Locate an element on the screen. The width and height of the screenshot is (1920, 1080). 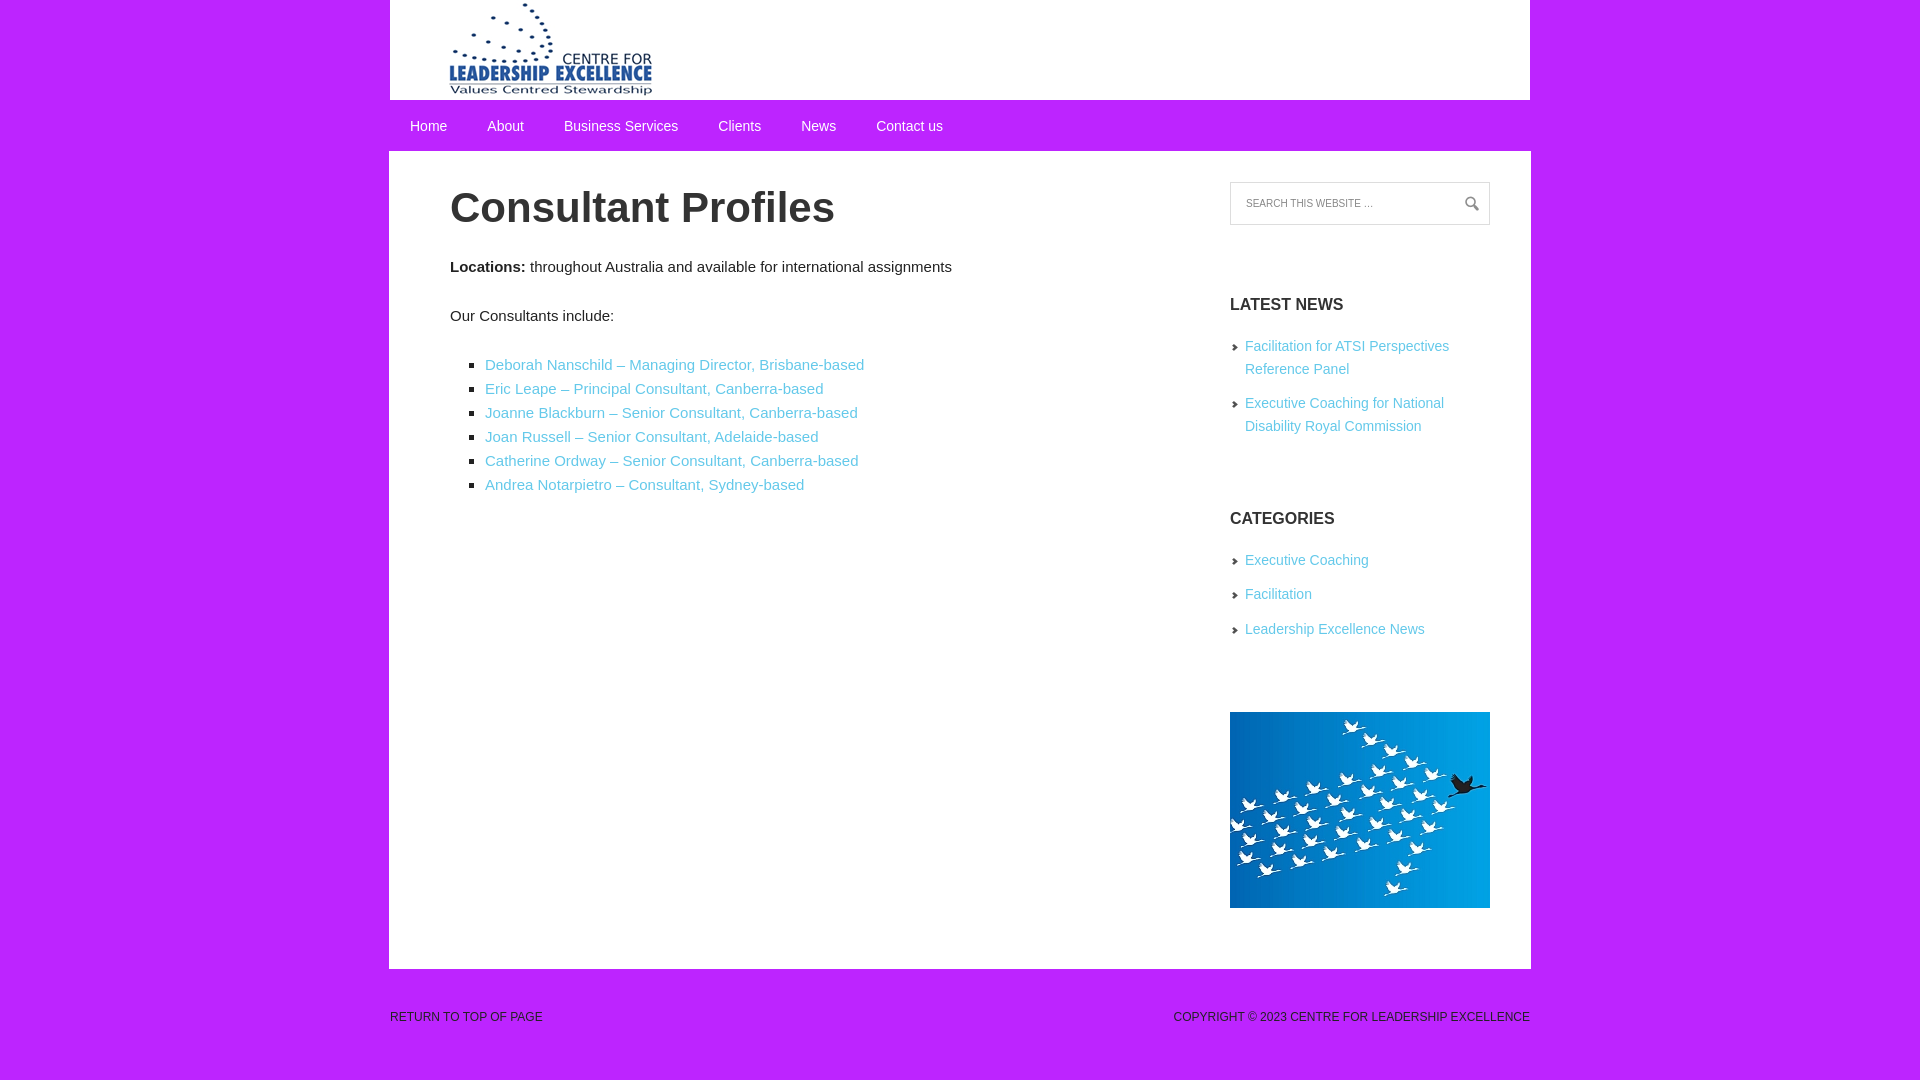
Facilitation is located at coordinates (1278, 594).